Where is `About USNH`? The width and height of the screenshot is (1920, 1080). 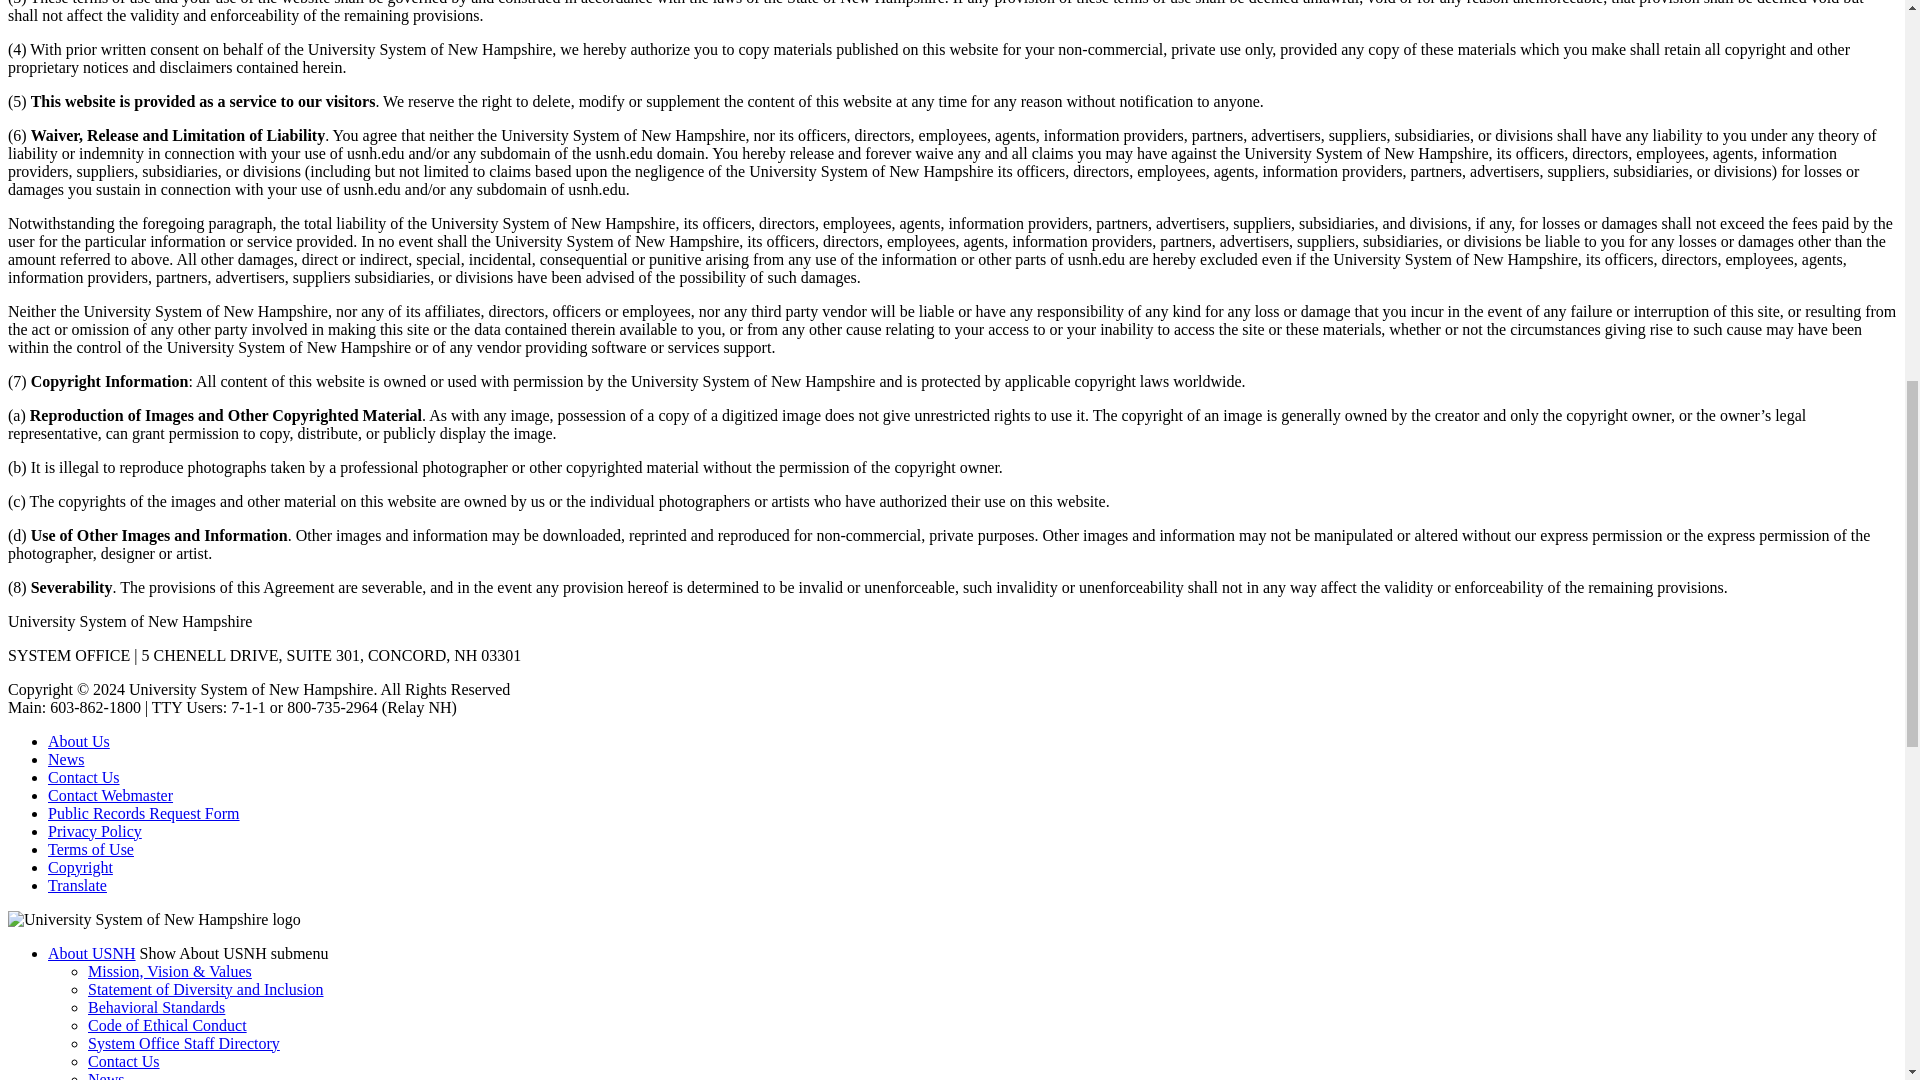
About USNH is located at coordinates (78, 741).